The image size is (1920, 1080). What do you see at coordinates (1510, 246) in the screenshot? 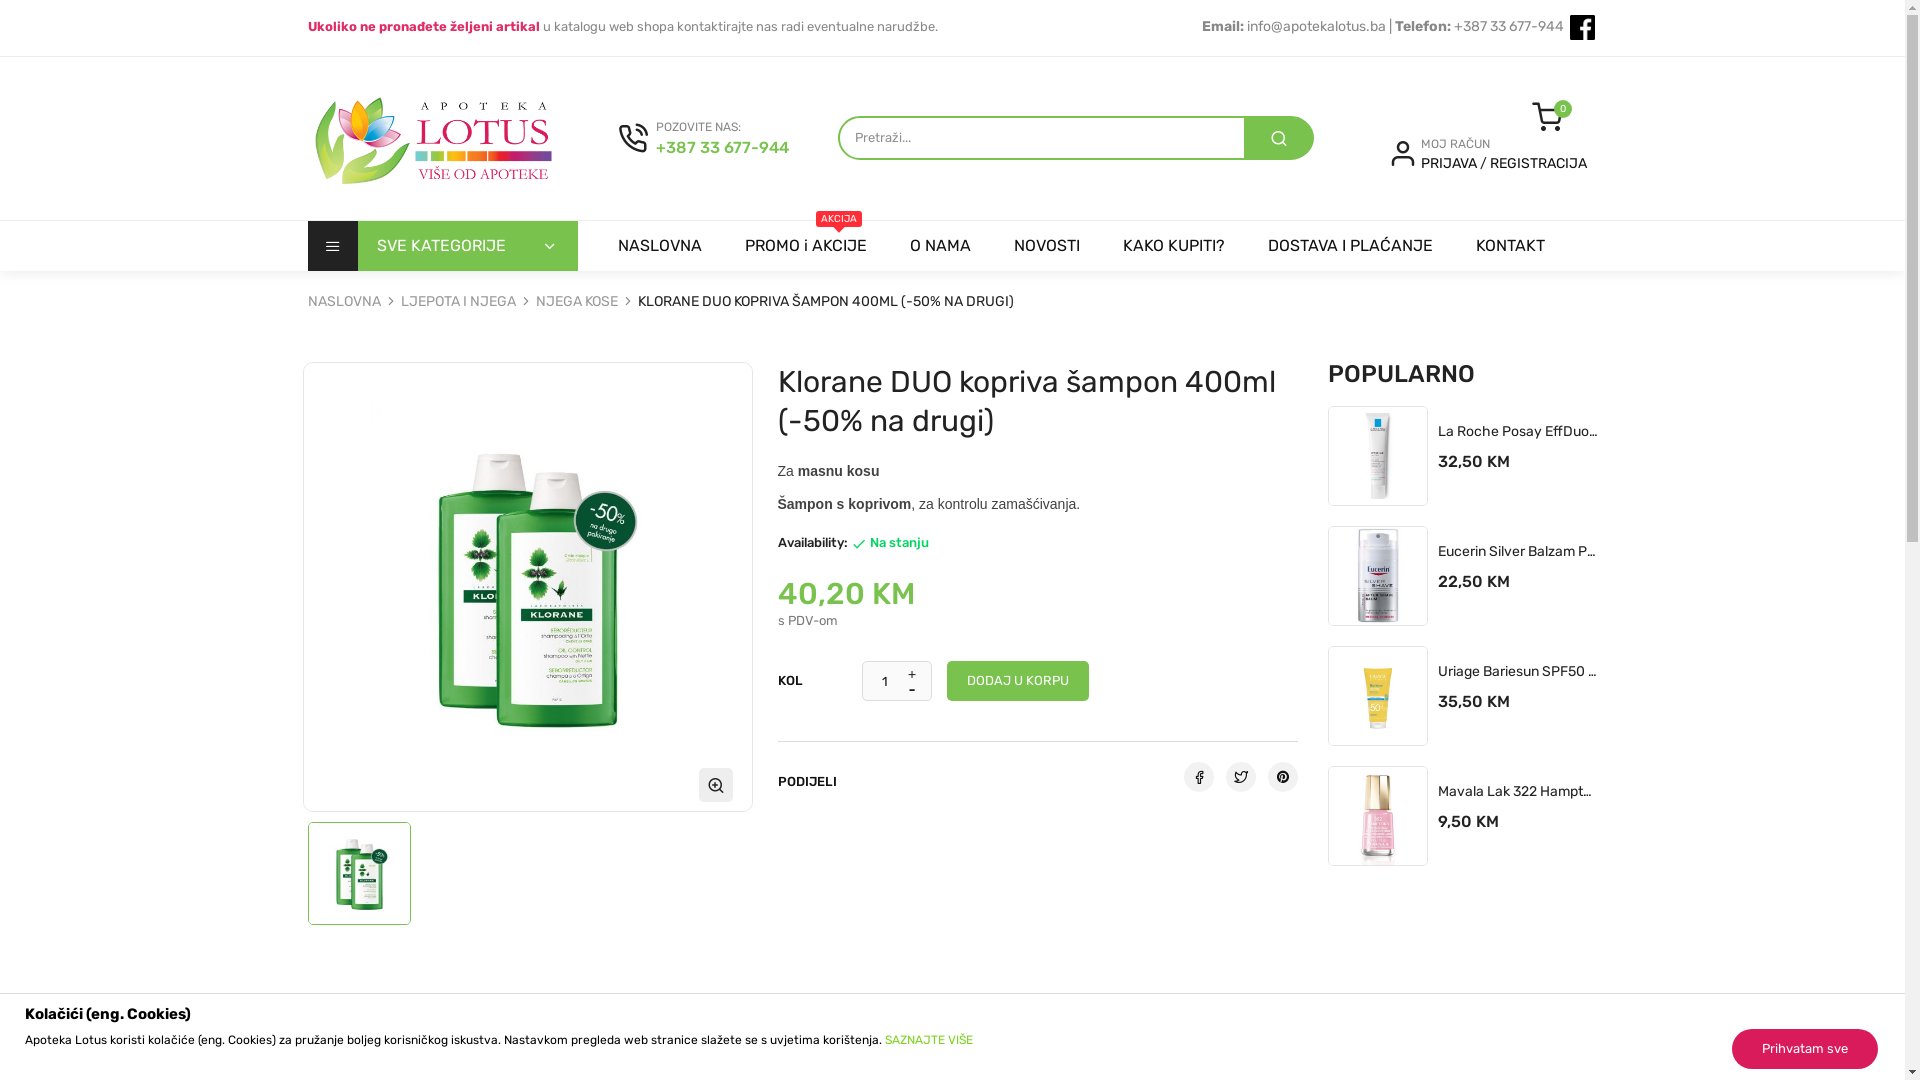
I see `KONTAKT` at bounding box center [1510, 246].